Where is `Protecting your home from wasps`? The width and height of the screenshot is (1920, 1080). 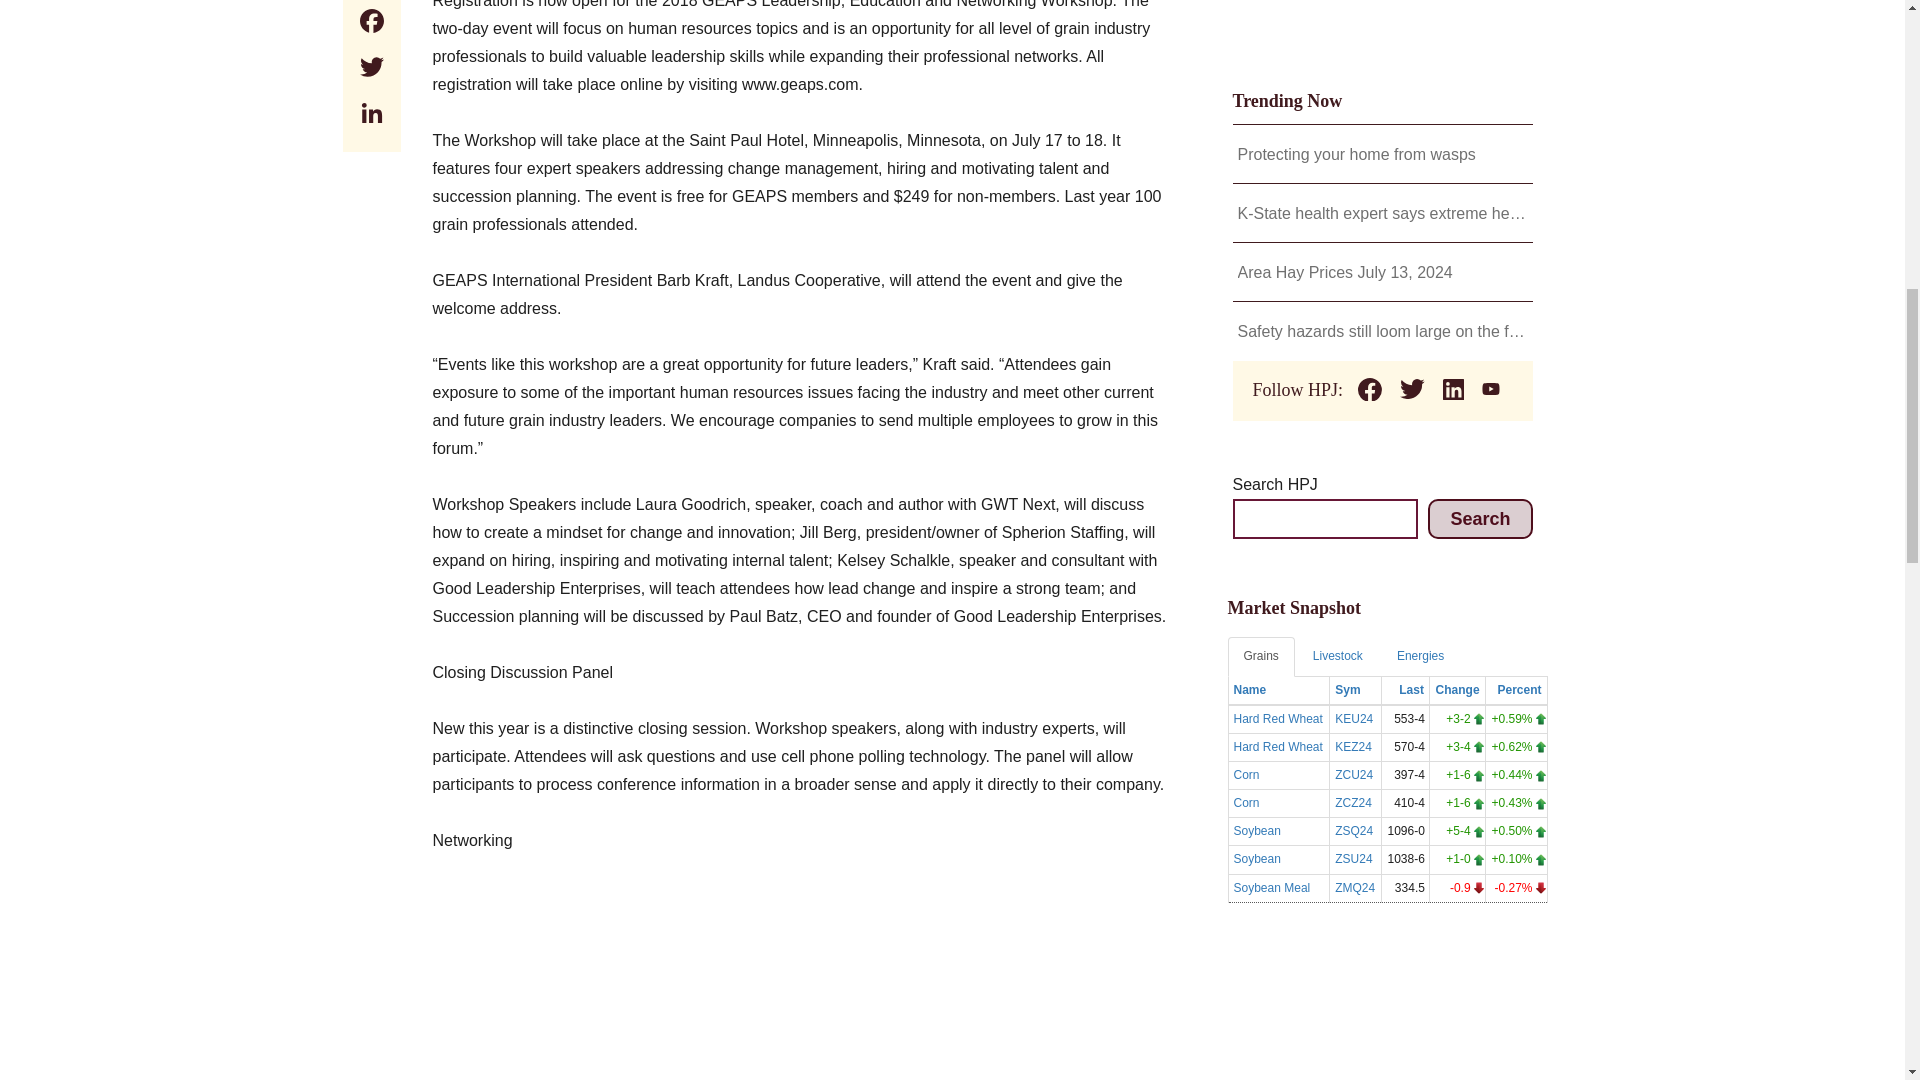 Protecting your home from wasps is located at coordinates (1383, 154).